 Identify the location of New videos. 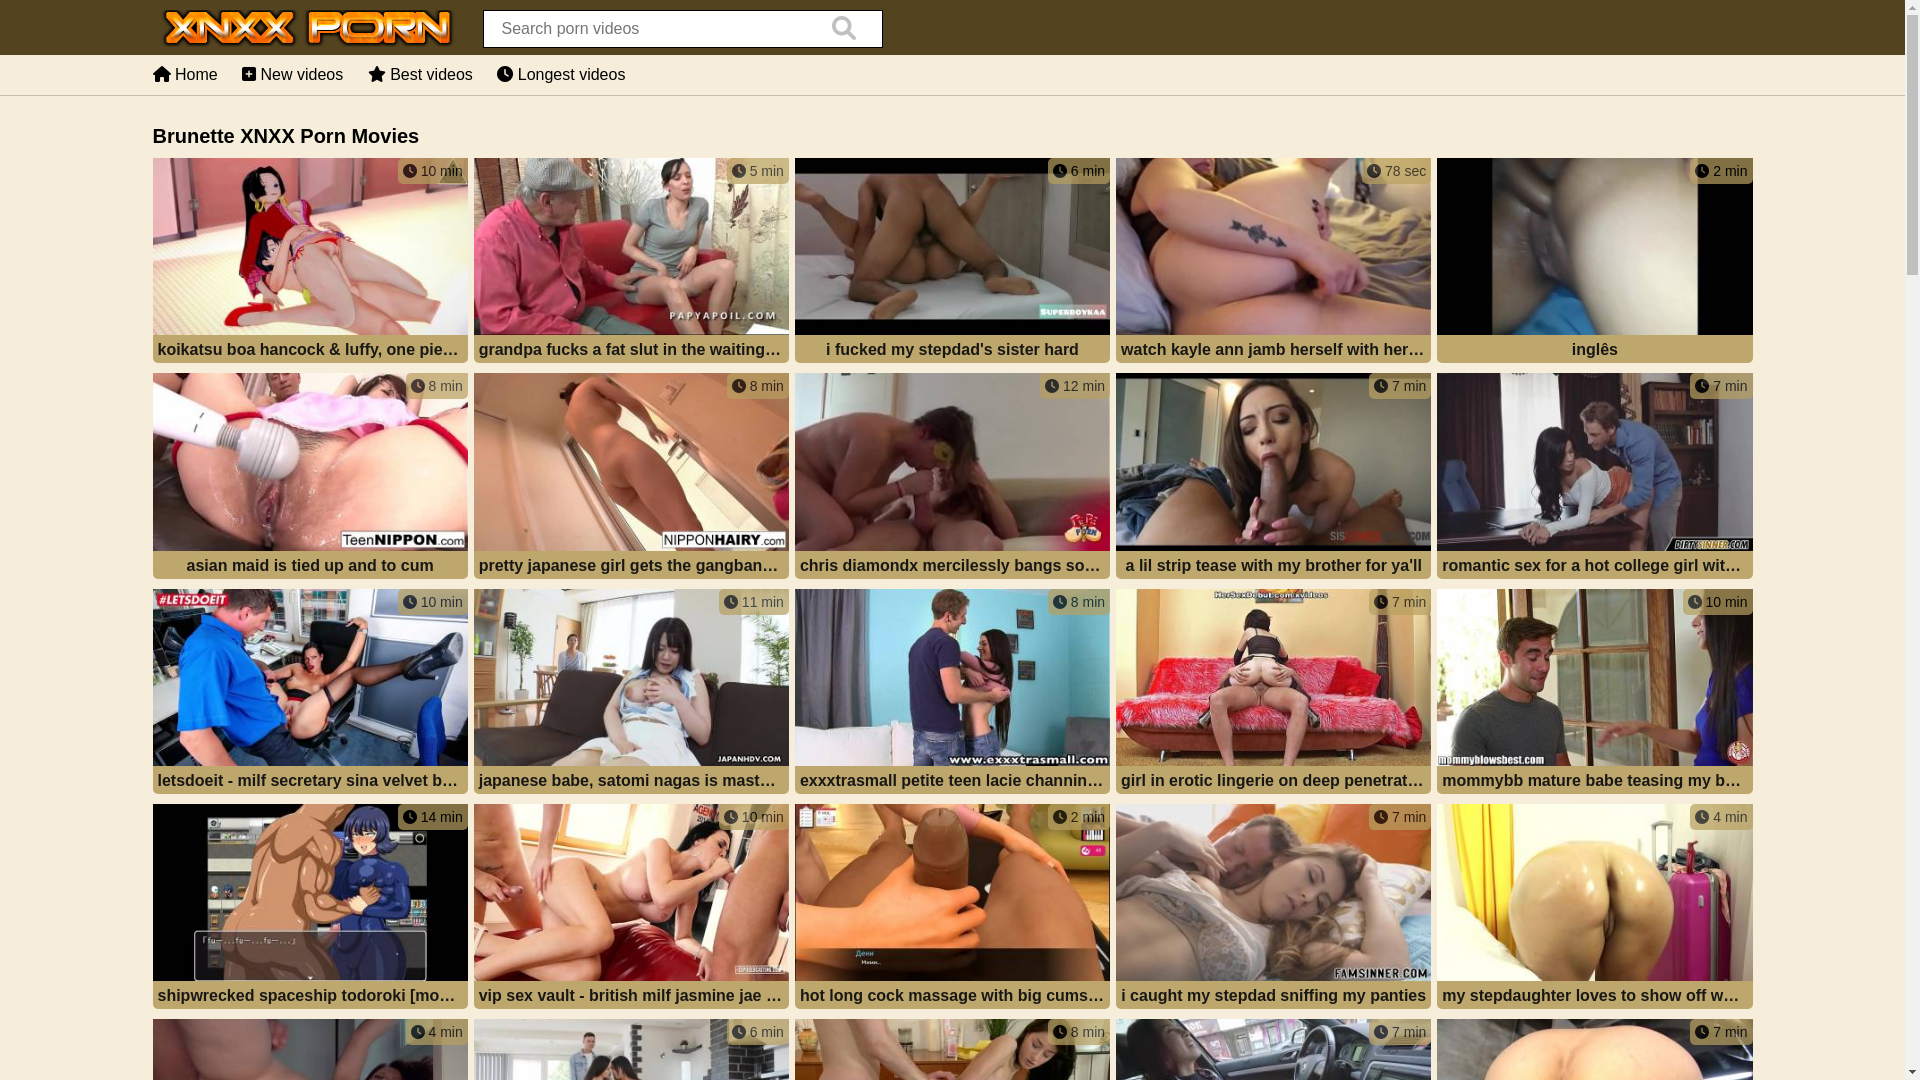
(292, 74).